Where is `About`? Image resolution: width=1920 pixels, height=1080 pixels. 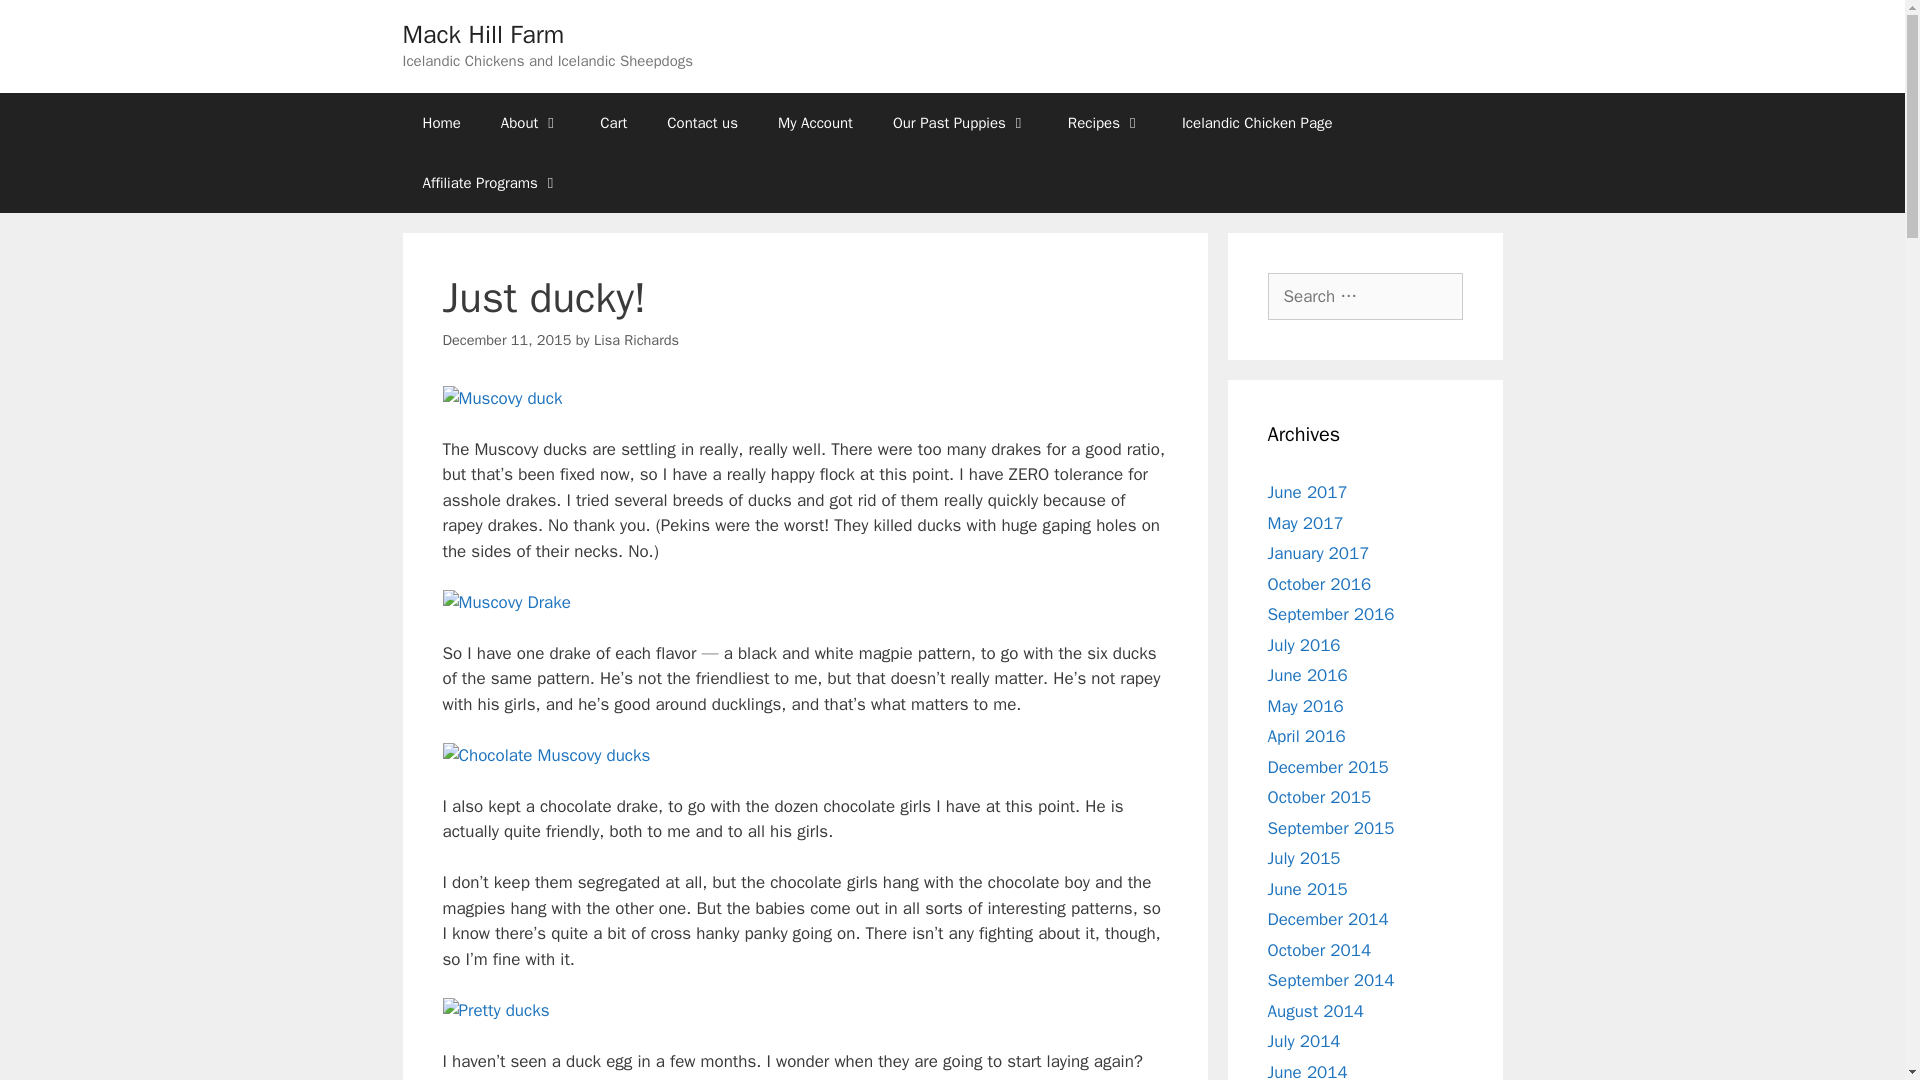 About is located at coordinates (530, 122).